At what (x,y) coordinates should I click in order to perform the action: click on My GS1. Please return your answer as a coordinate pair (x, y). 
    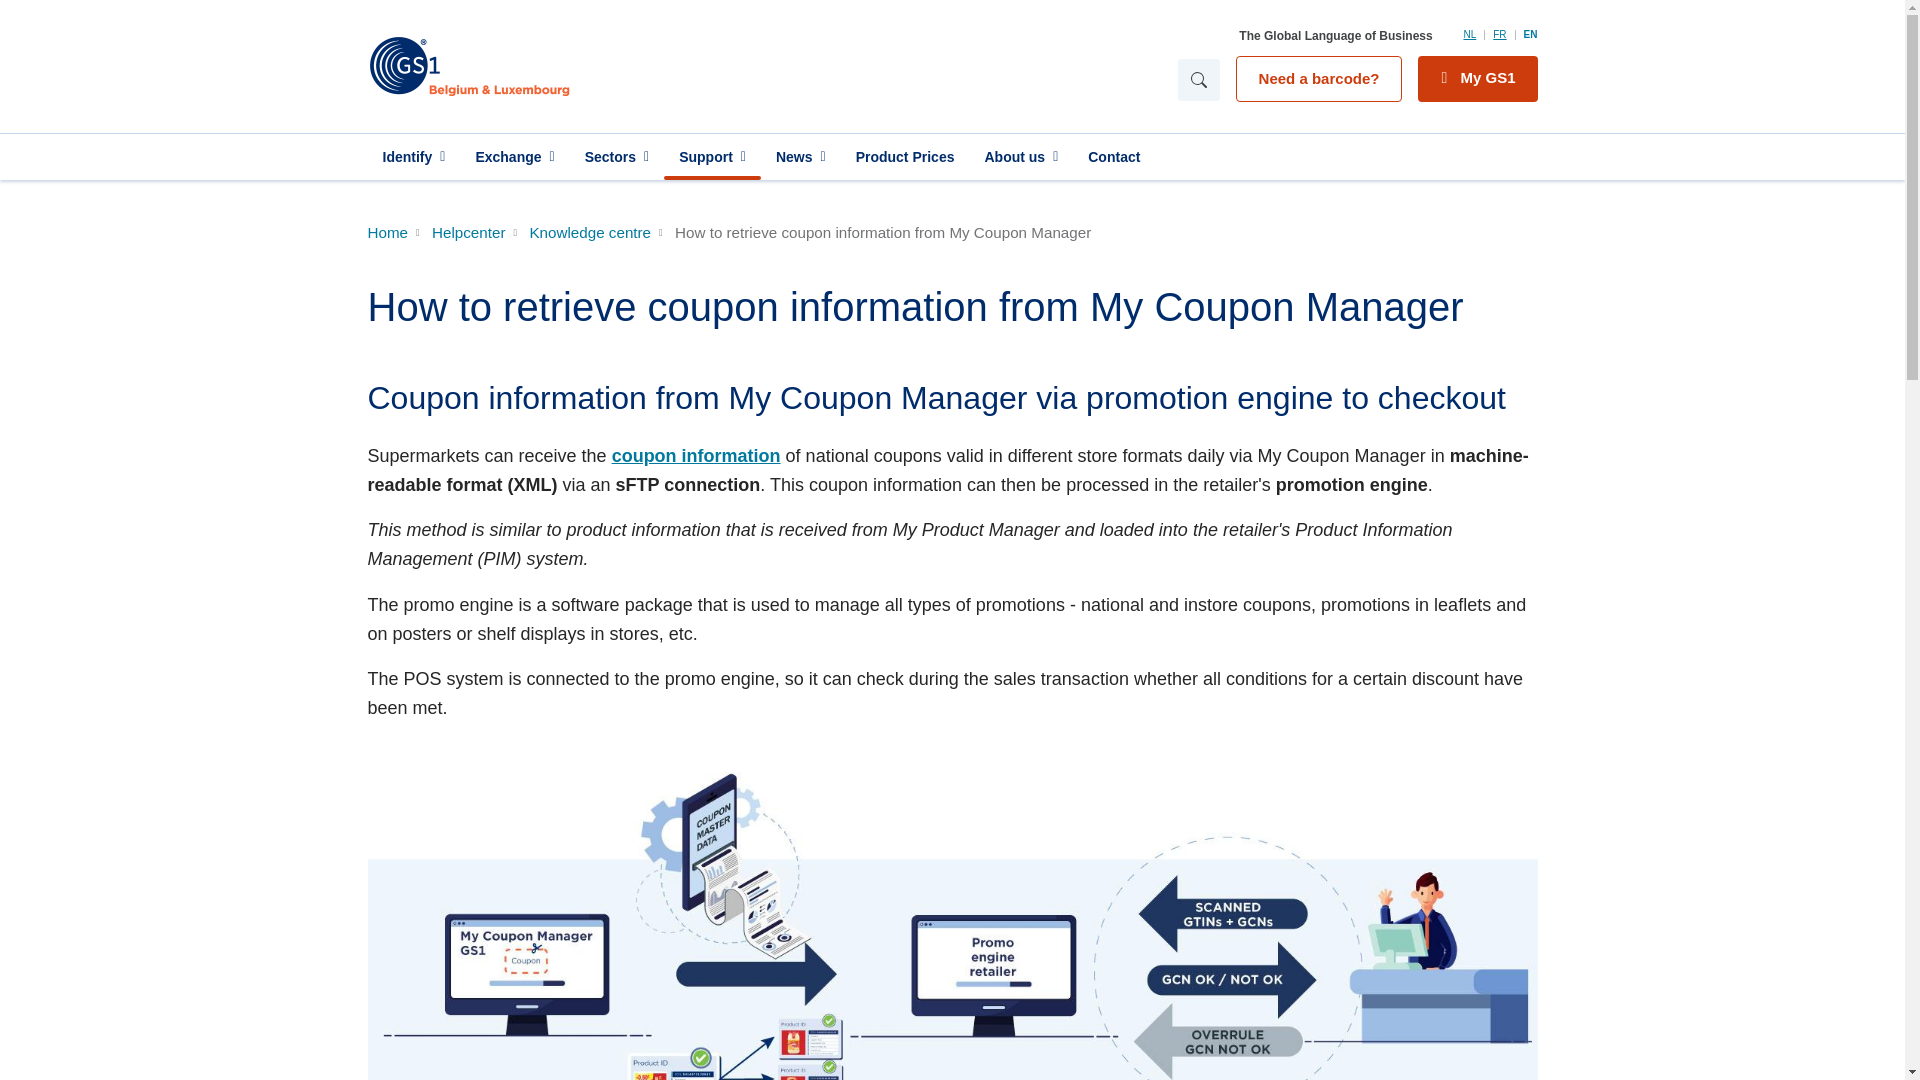
    Looking at the image, I should click on (1478, 78).